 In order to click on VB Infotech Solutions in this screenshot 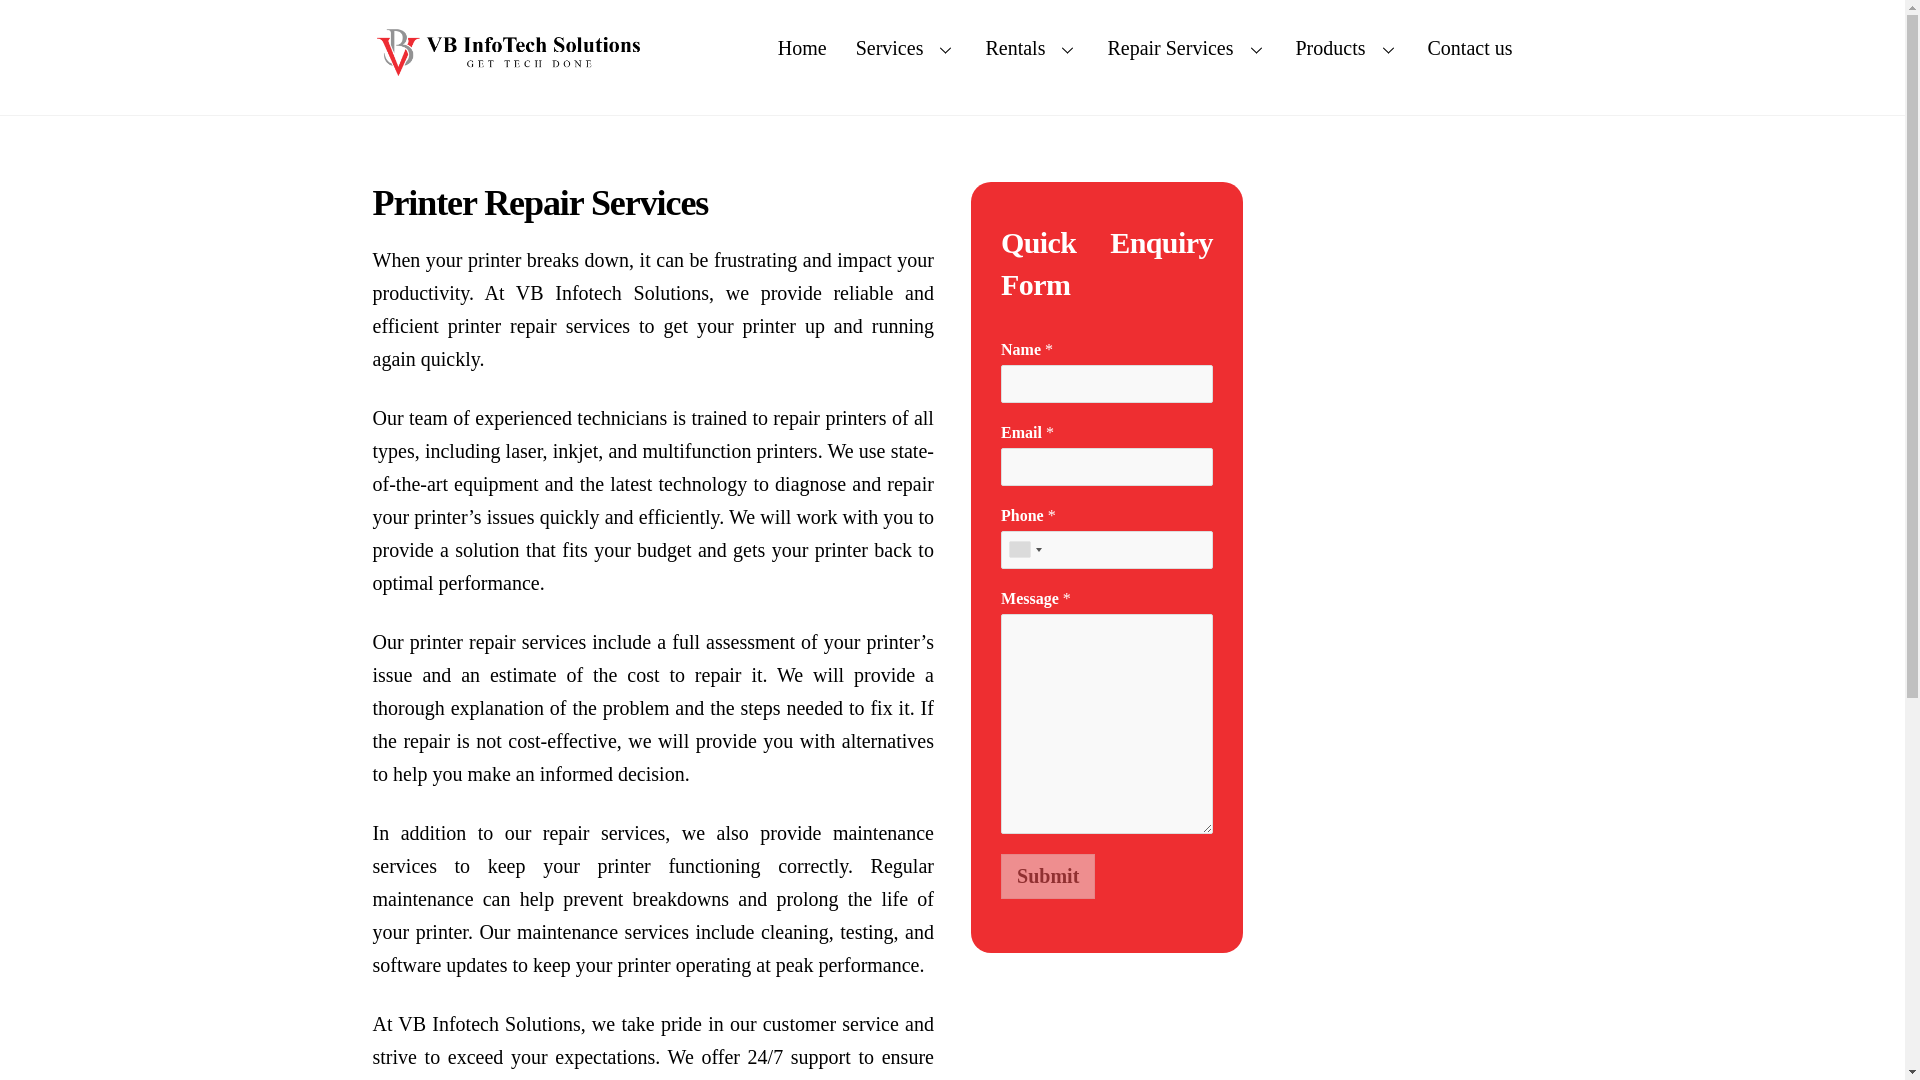, I will do `click(508, 68)`.